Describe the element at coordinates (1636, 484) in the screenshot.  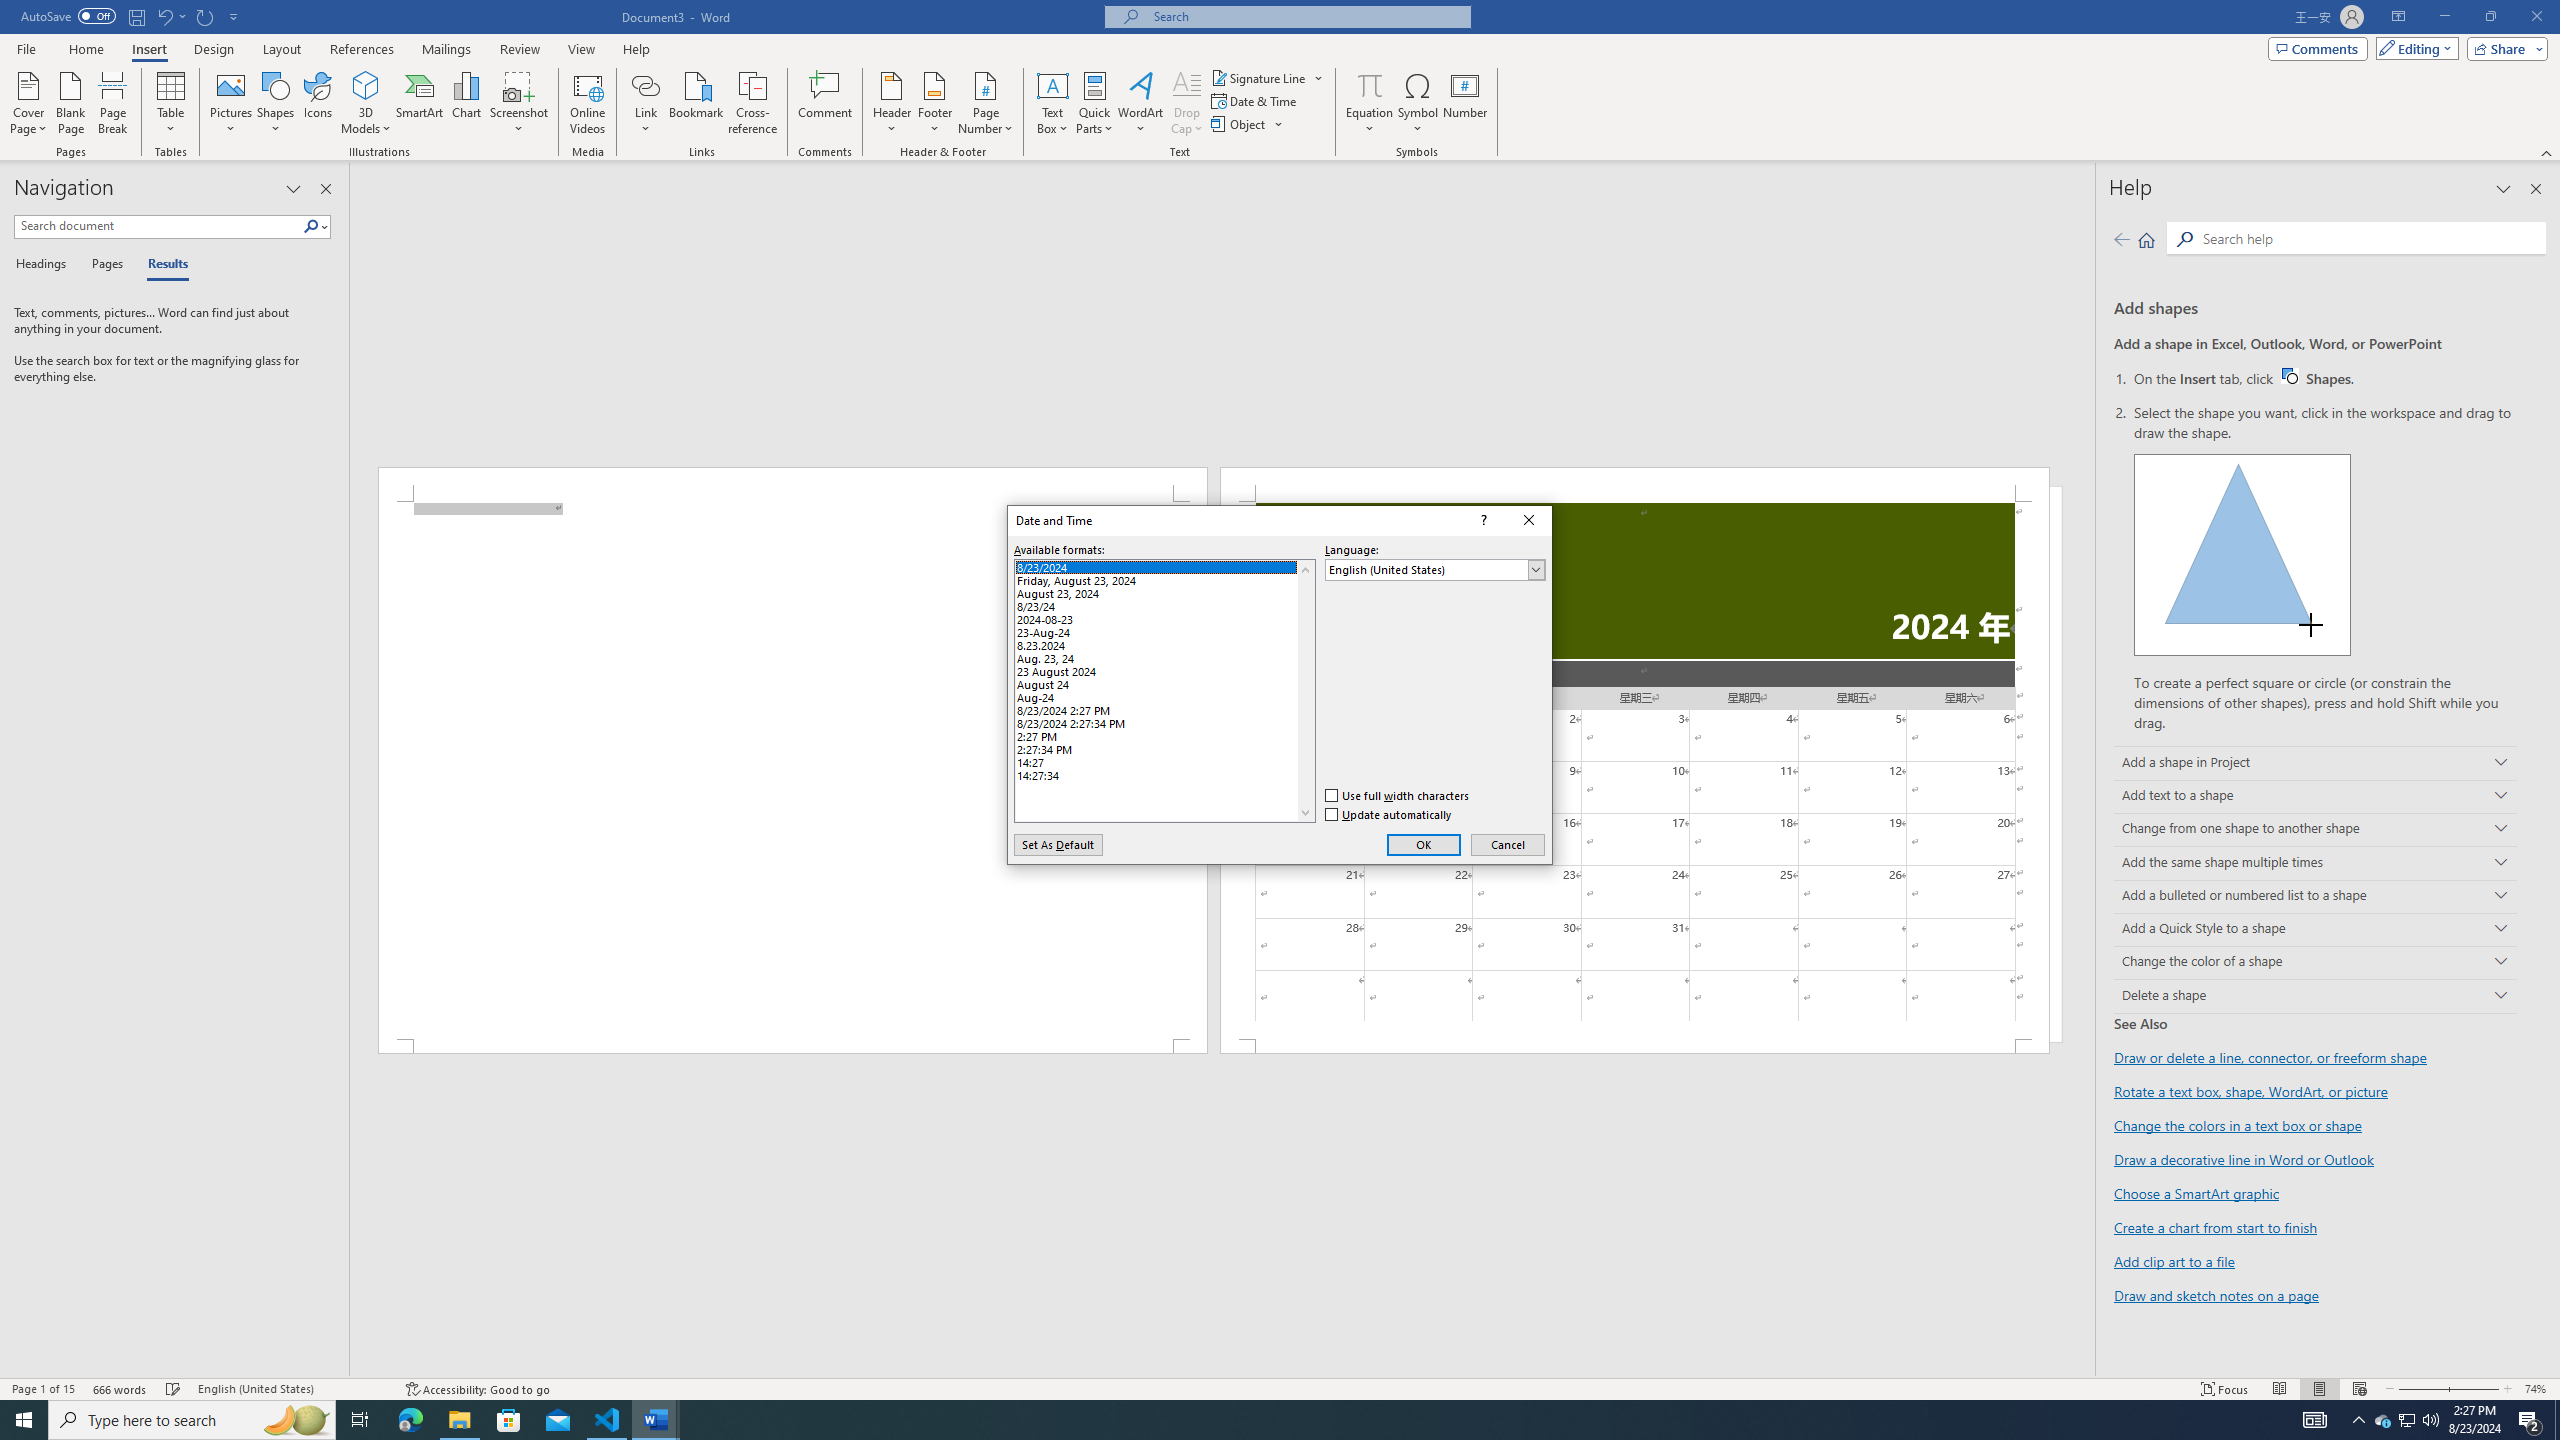
I see `Header -Section 1-` at that location.